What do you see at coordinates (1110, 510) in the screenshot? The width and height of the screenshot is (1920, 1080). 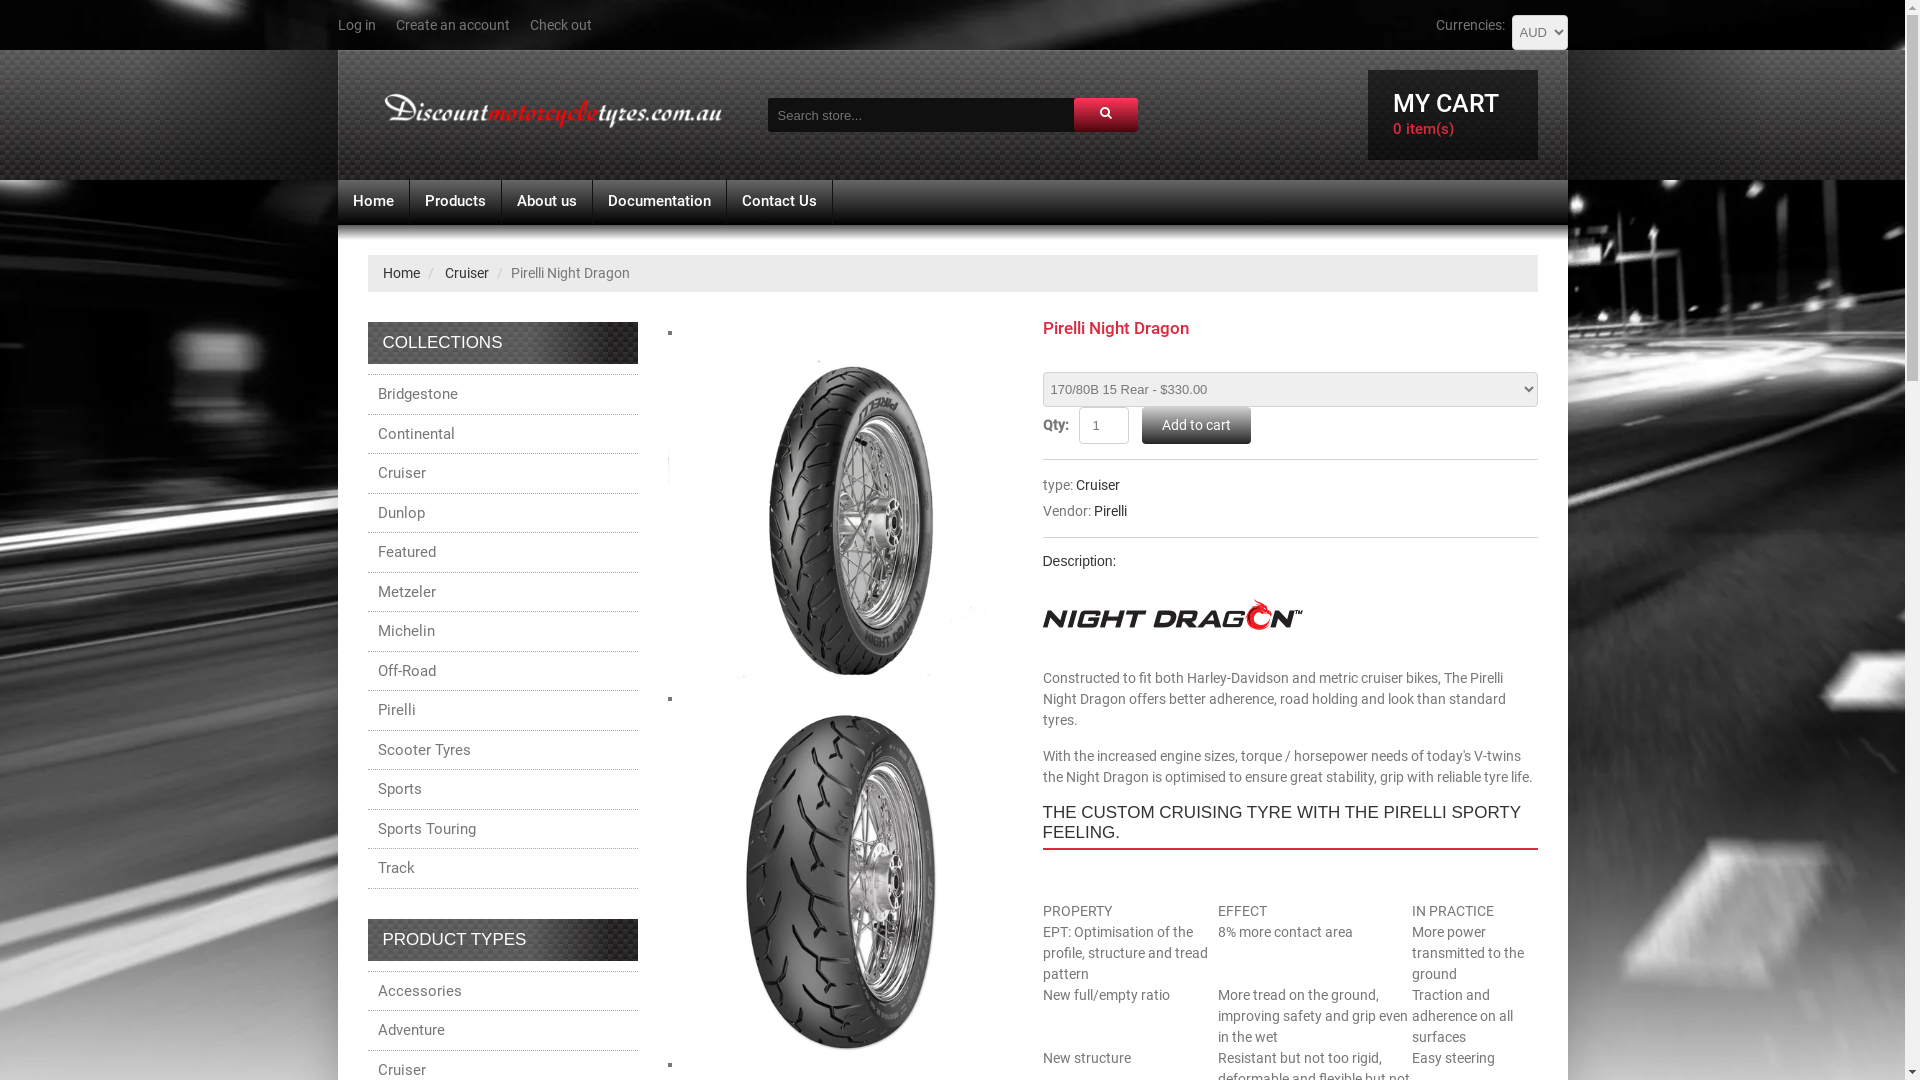 I see `Pirelli` at bounding box center [1110, 510].